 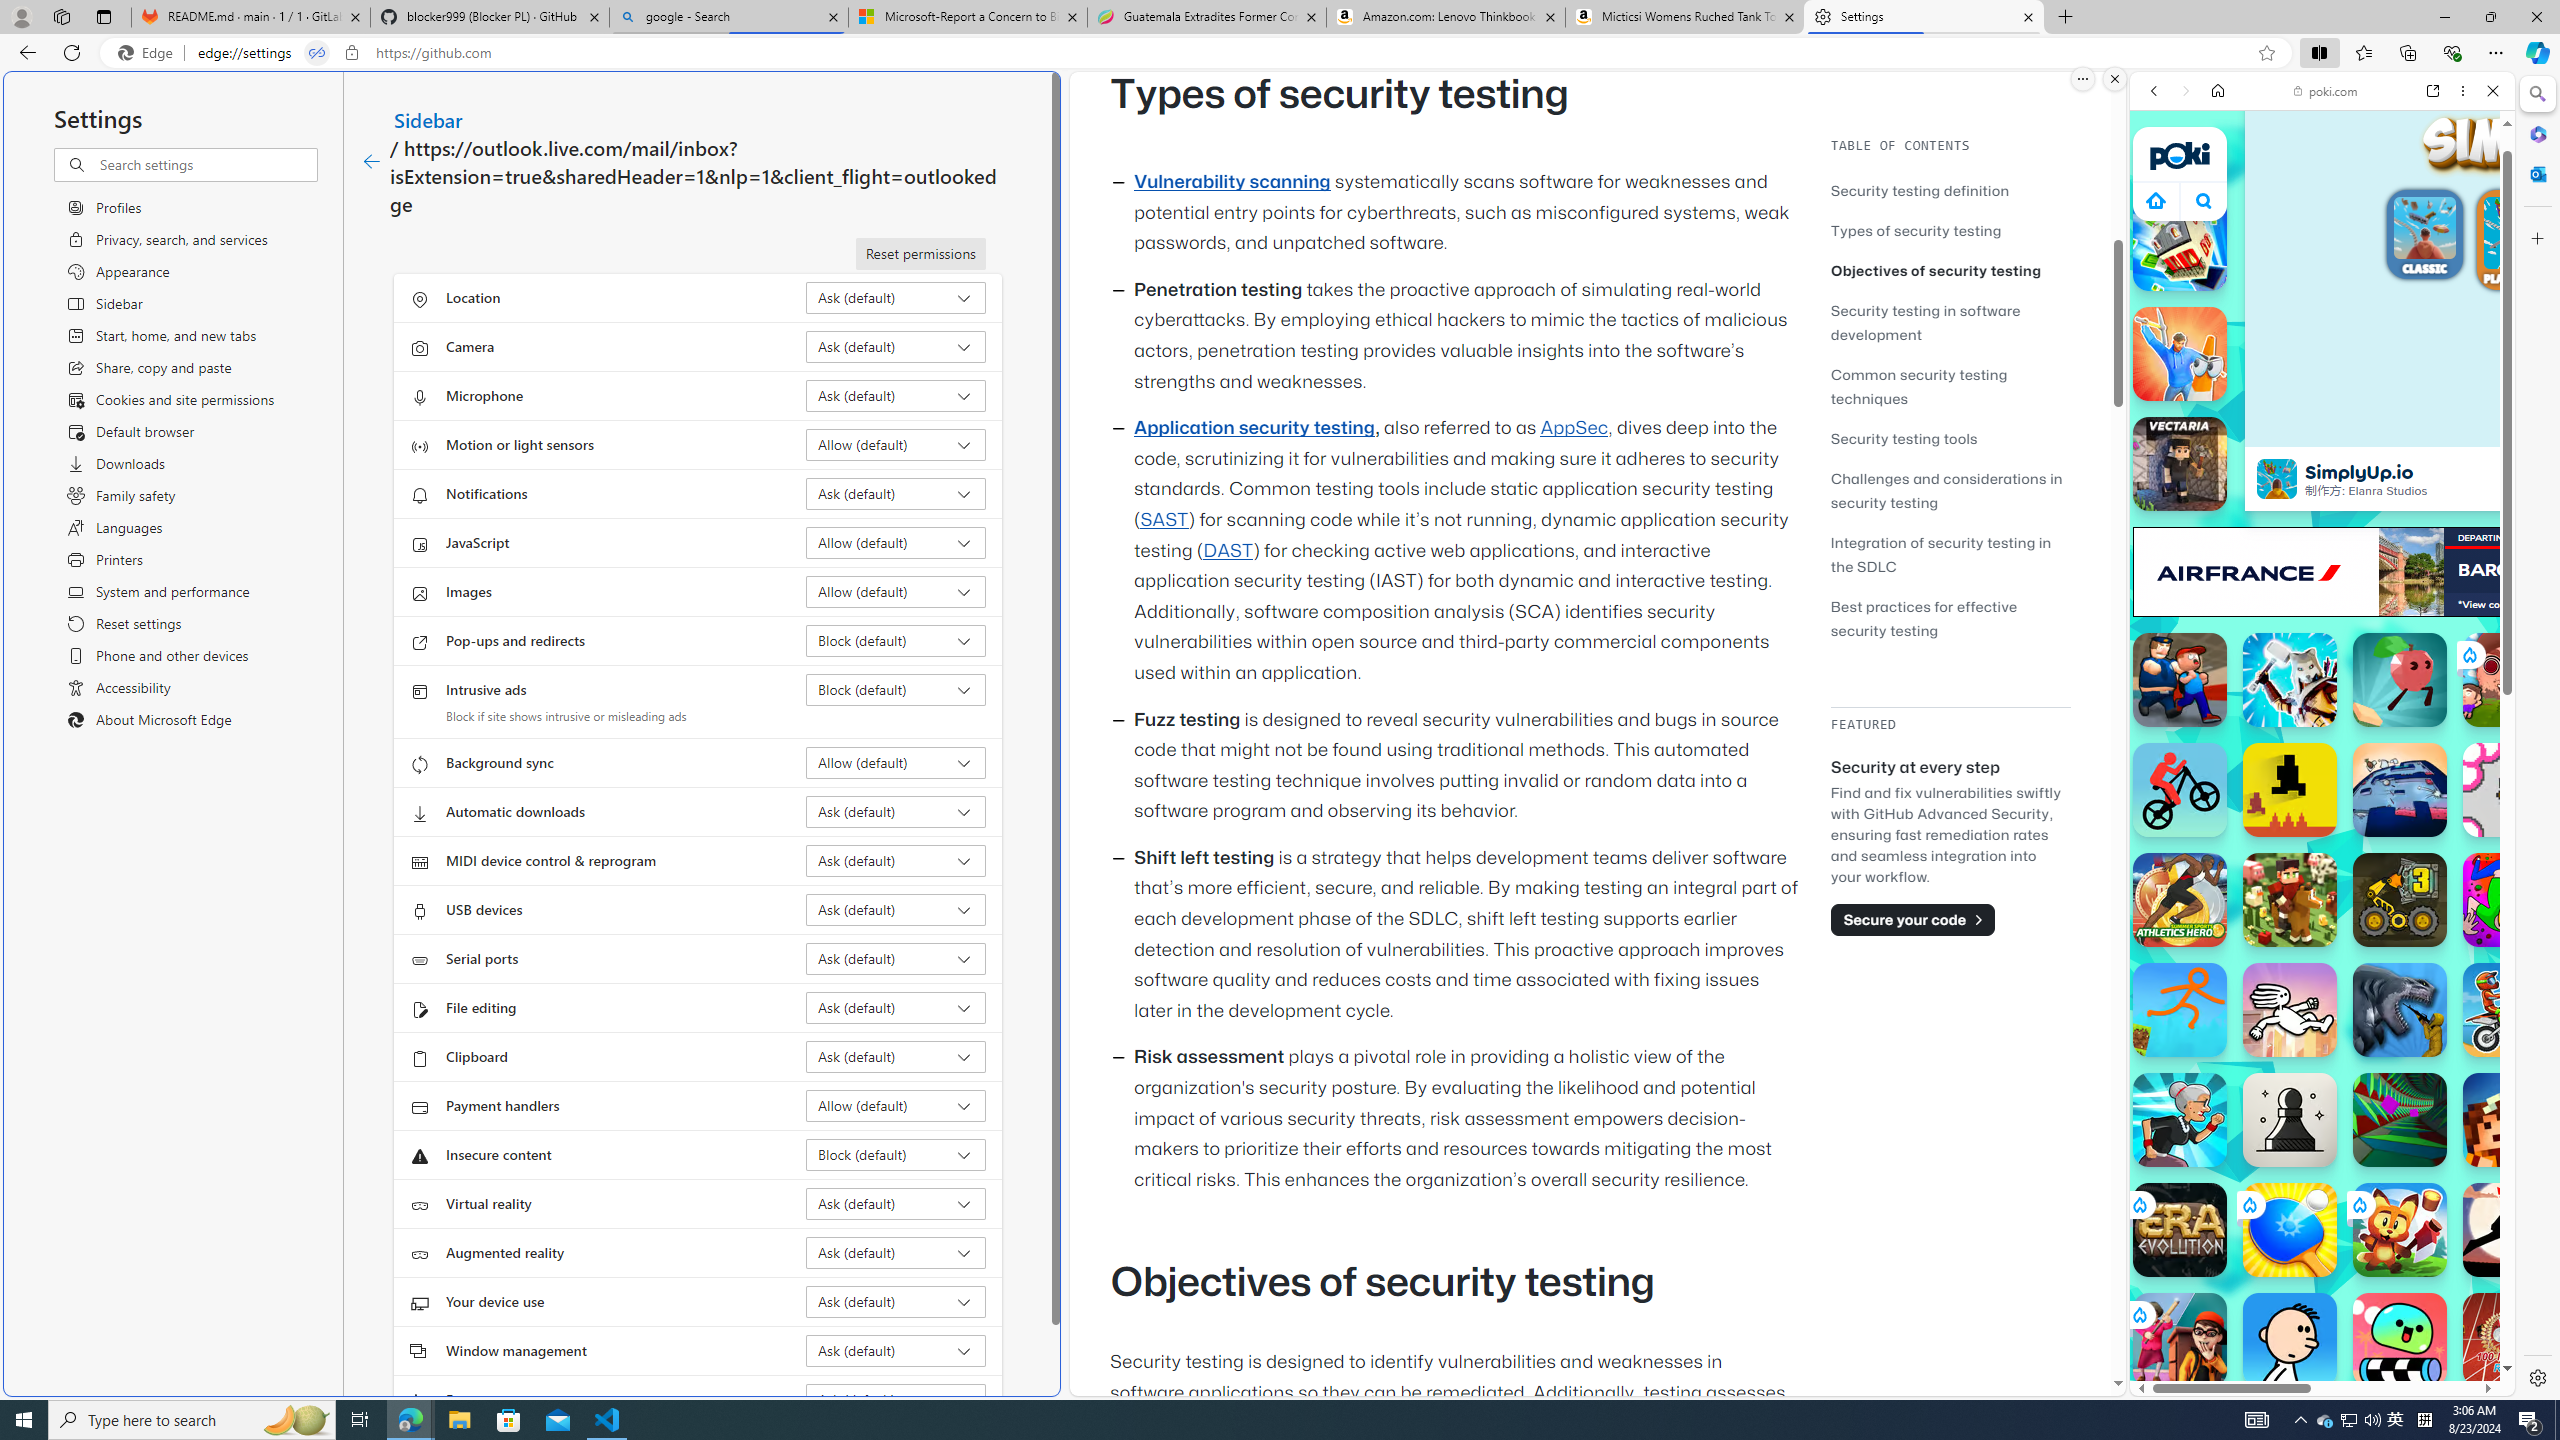 I want to click on Ping Pong Go! Ping Pong Go!, so click(x=2290, y=1230).